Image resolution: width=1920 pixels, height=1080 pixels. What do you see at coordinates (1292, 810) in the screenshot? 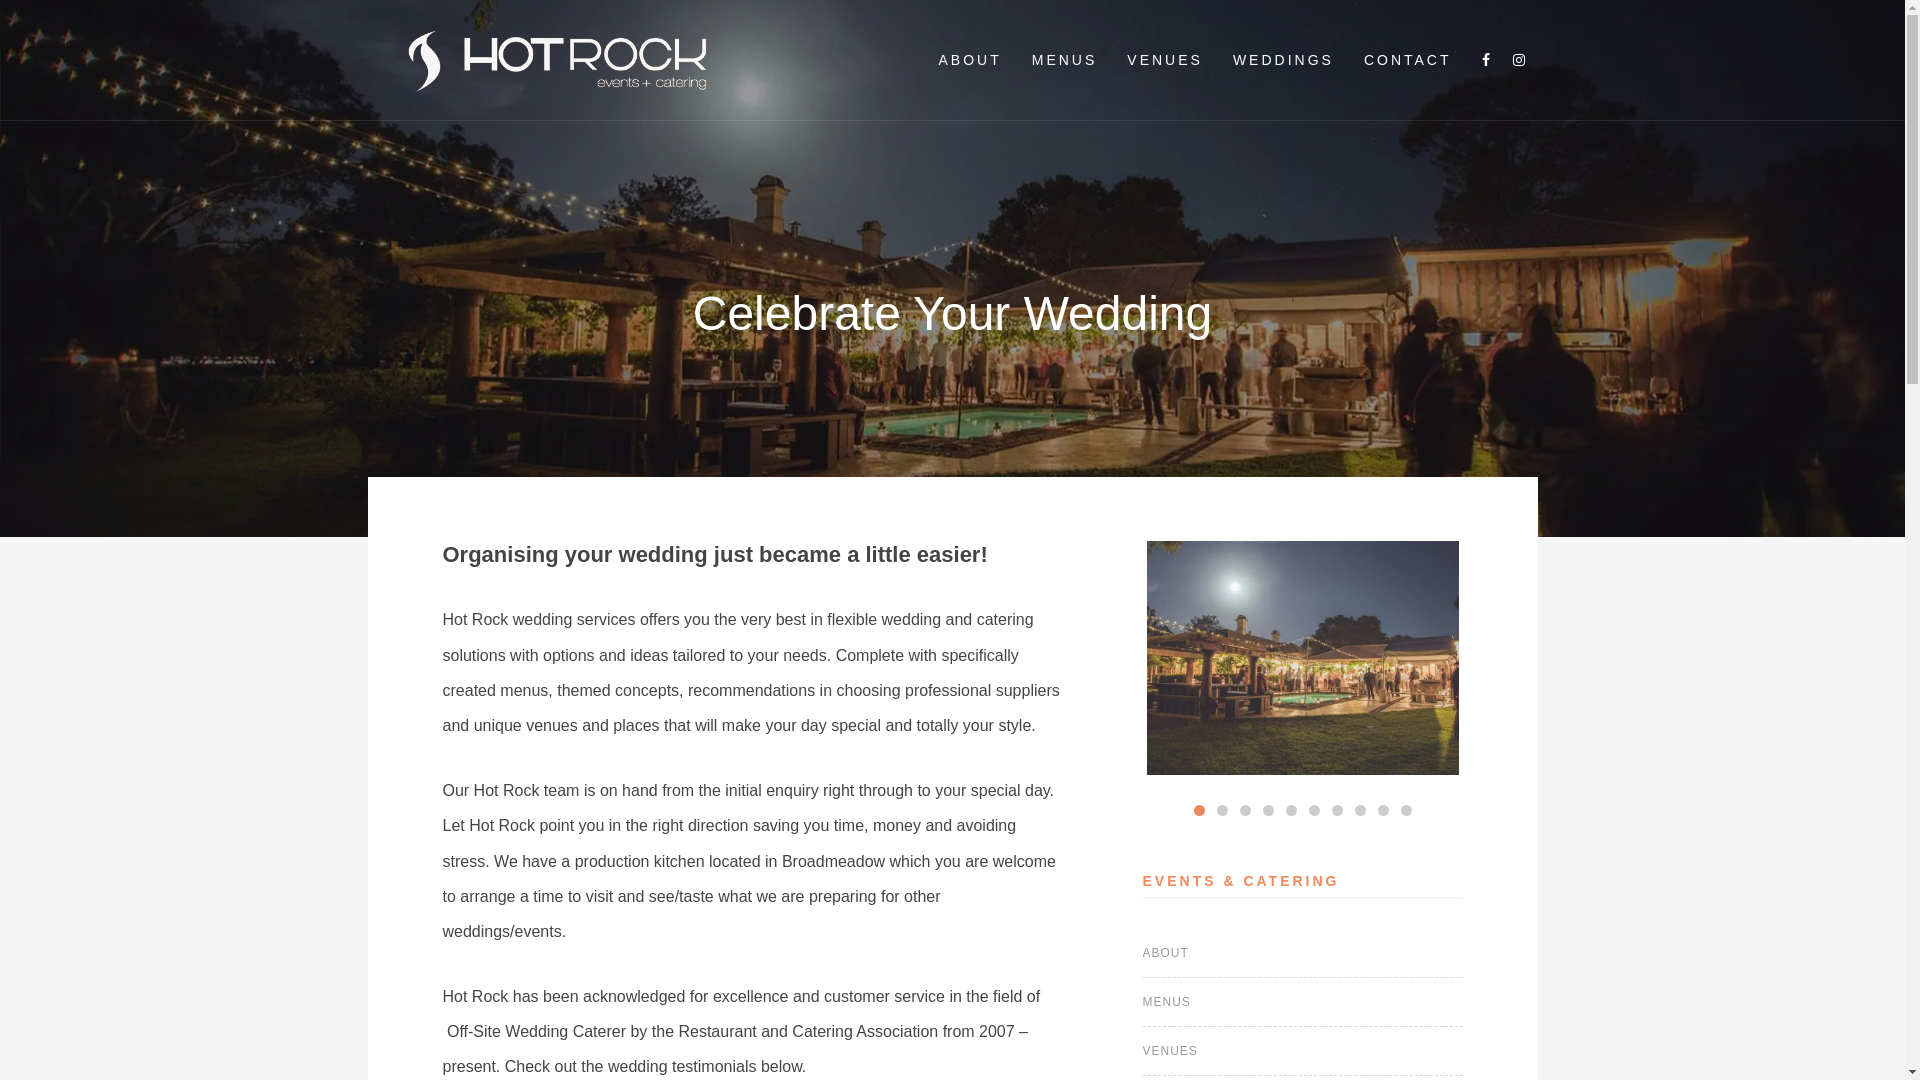
I see `5` at bounding box center [1292, 810].